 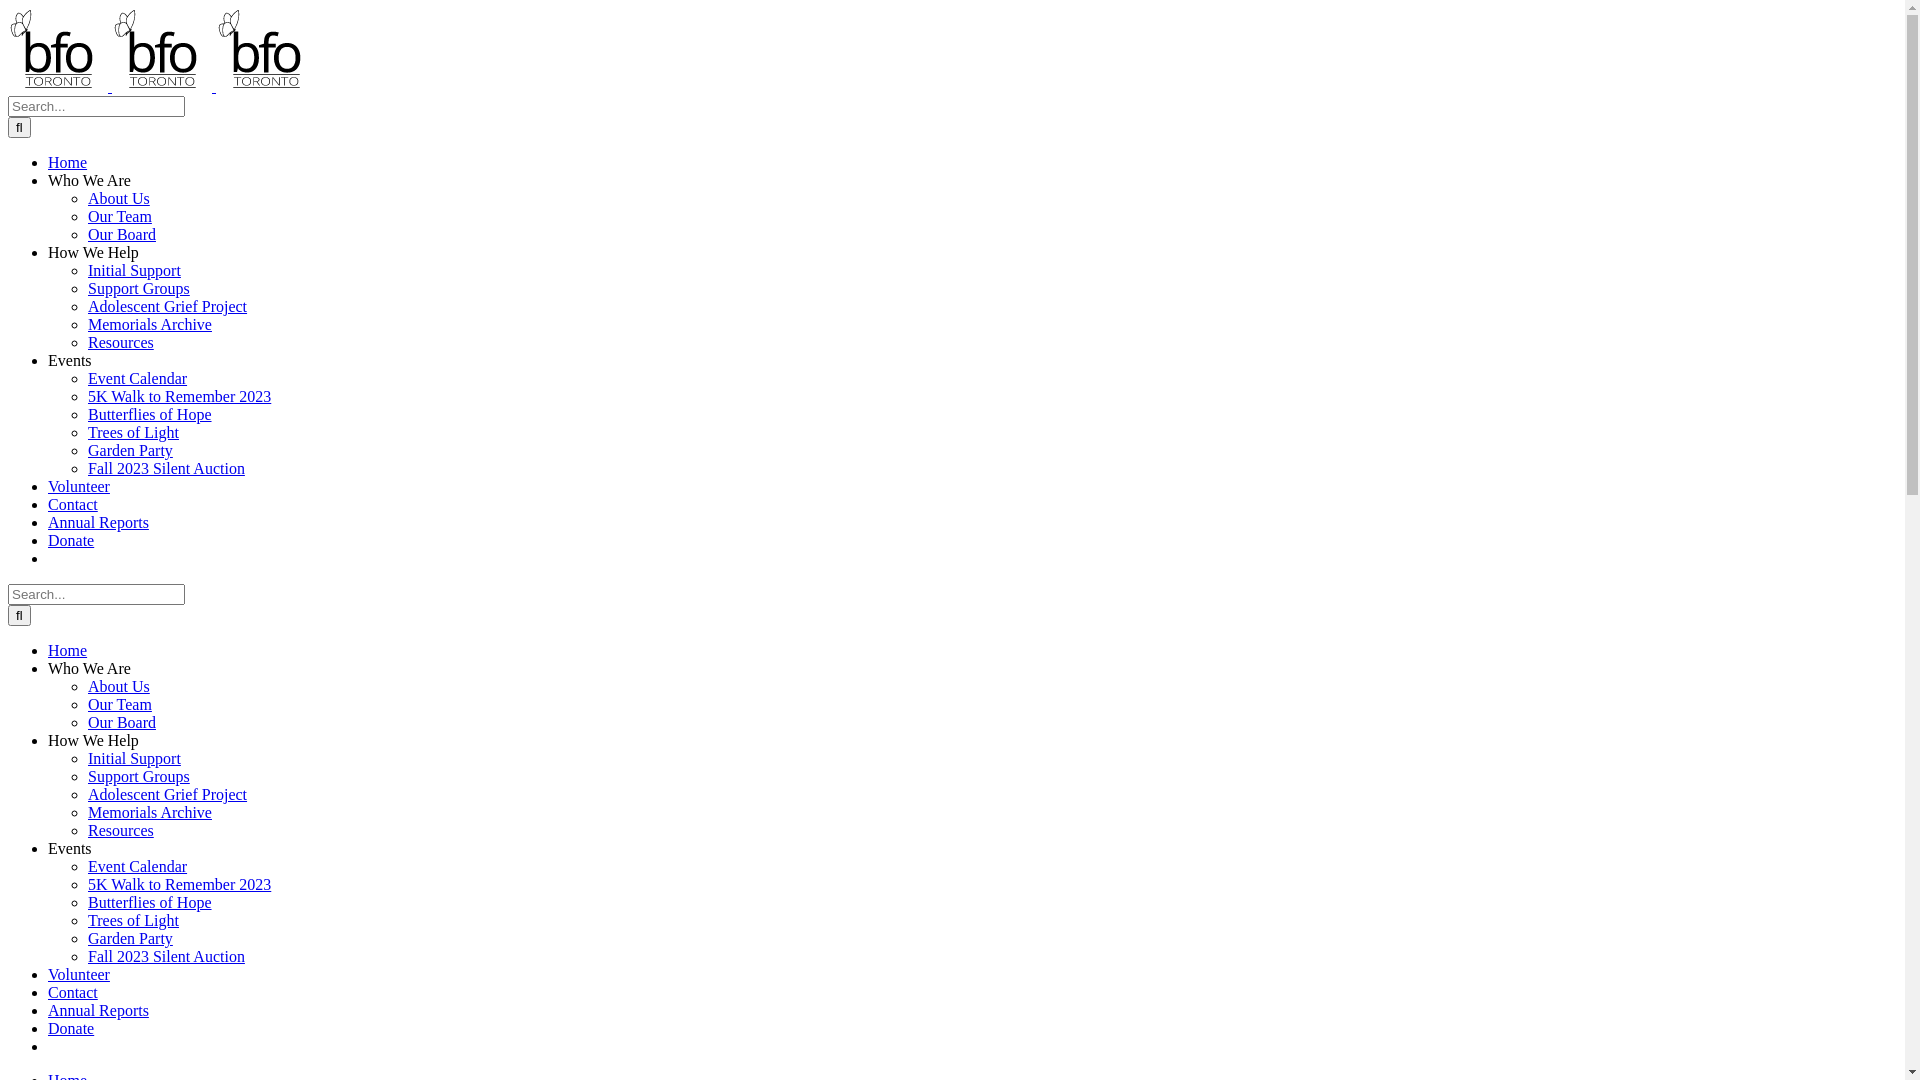 What do you see at coordinates (130, 450) in the screenshot?
I see `Garden Party` at bounding box center [130, 450].